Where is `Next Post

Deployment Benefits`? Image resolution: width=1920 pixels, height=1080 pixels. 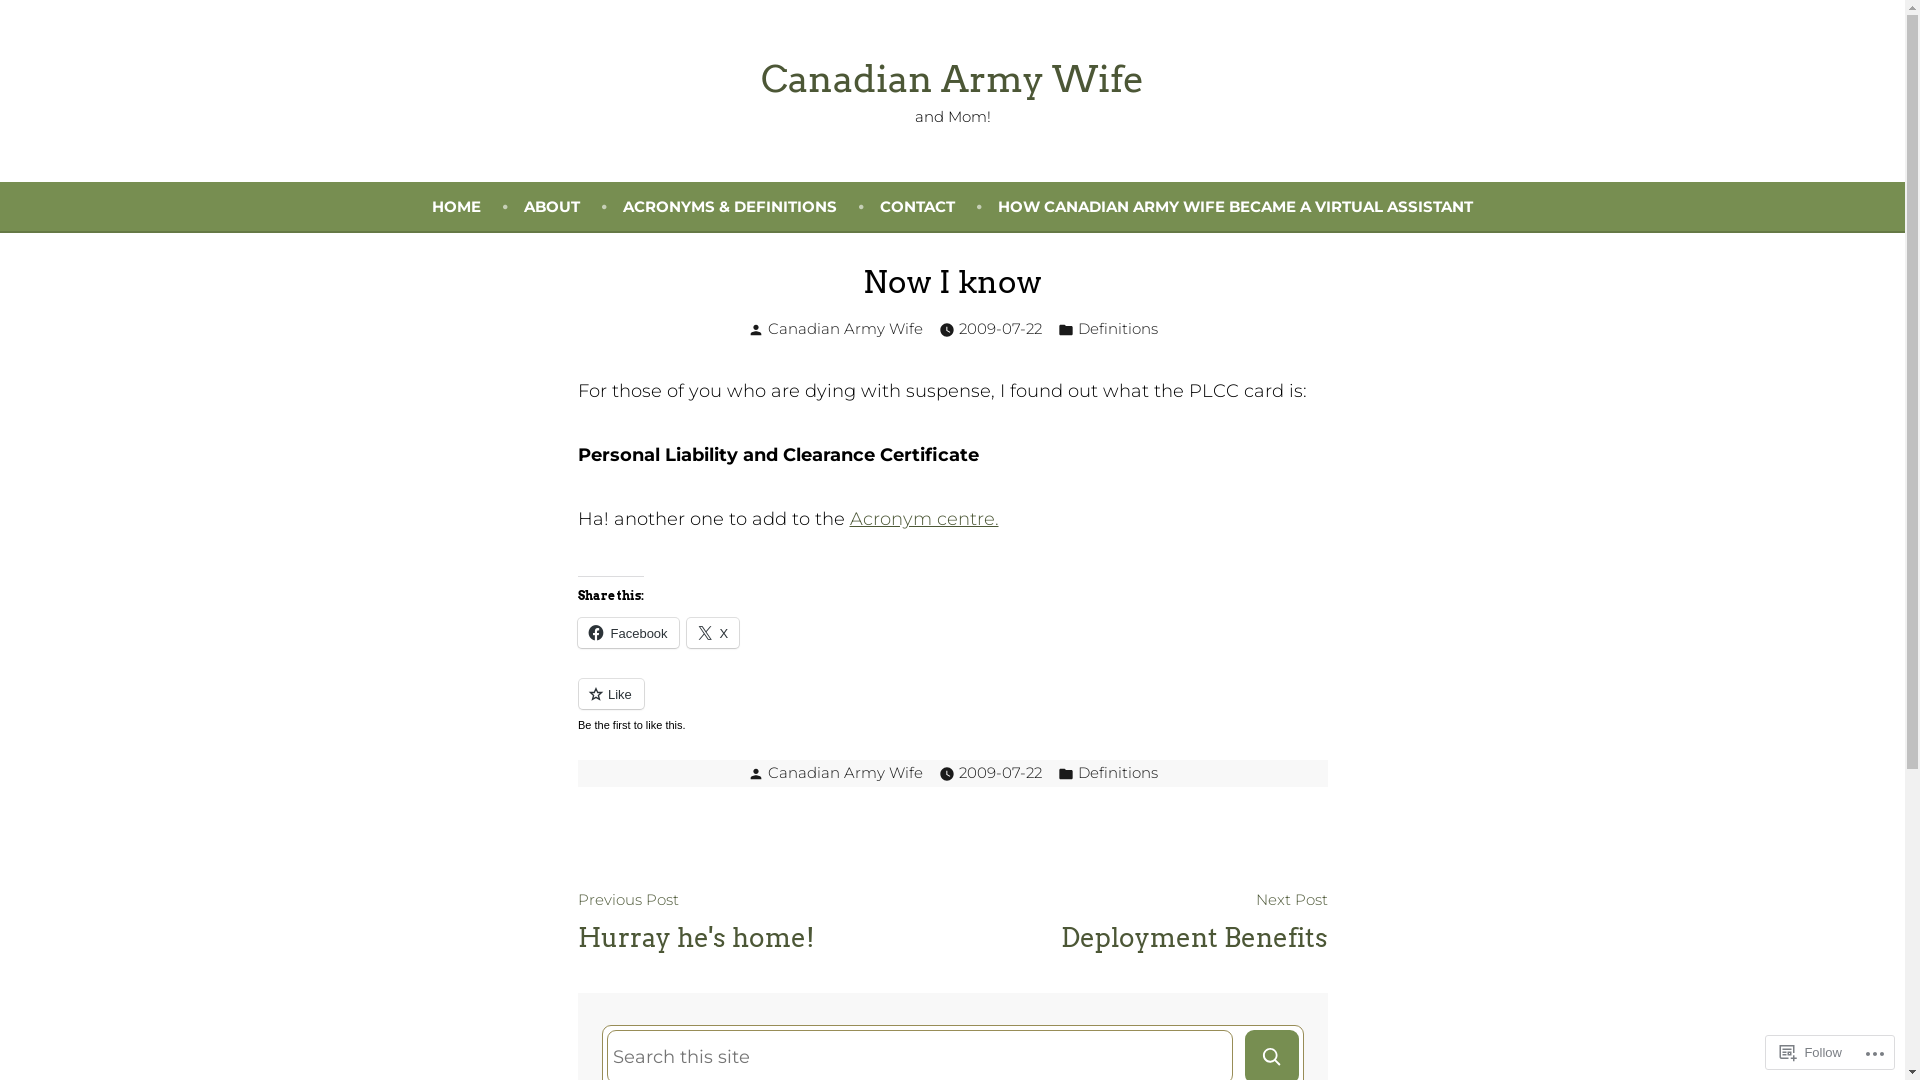
Next Post

Deployment Benefits is located at coordinates (1194, 920).